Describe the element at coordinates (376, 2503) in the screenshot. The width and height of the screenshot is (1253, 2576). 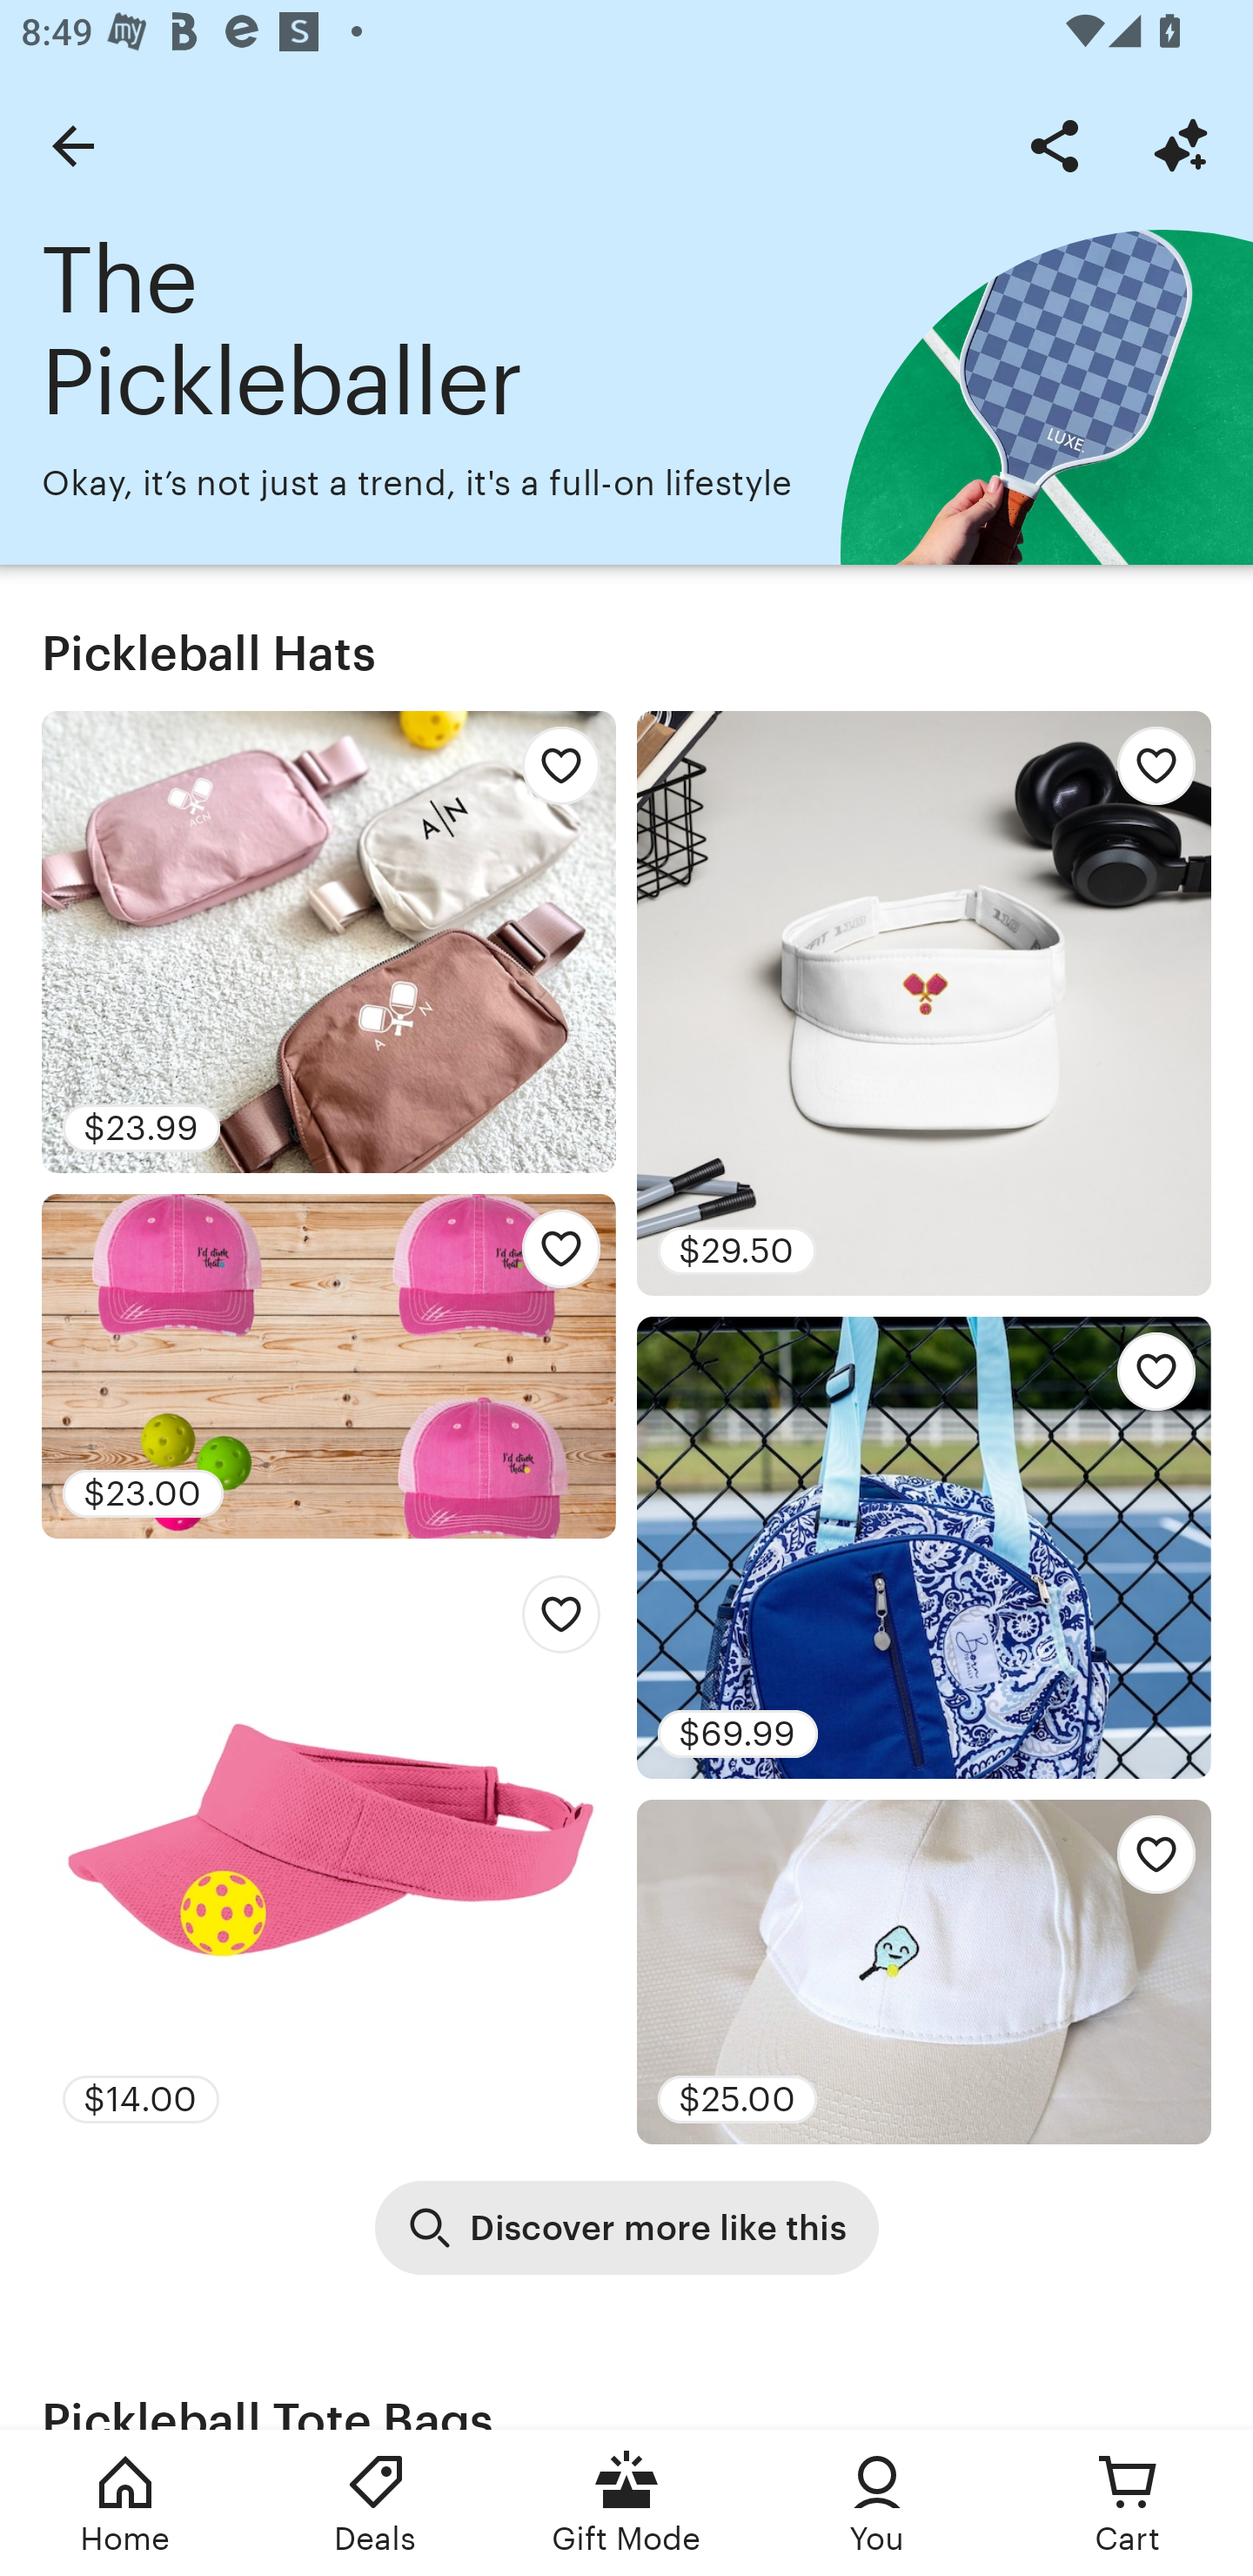
I see `Deals` at that location.